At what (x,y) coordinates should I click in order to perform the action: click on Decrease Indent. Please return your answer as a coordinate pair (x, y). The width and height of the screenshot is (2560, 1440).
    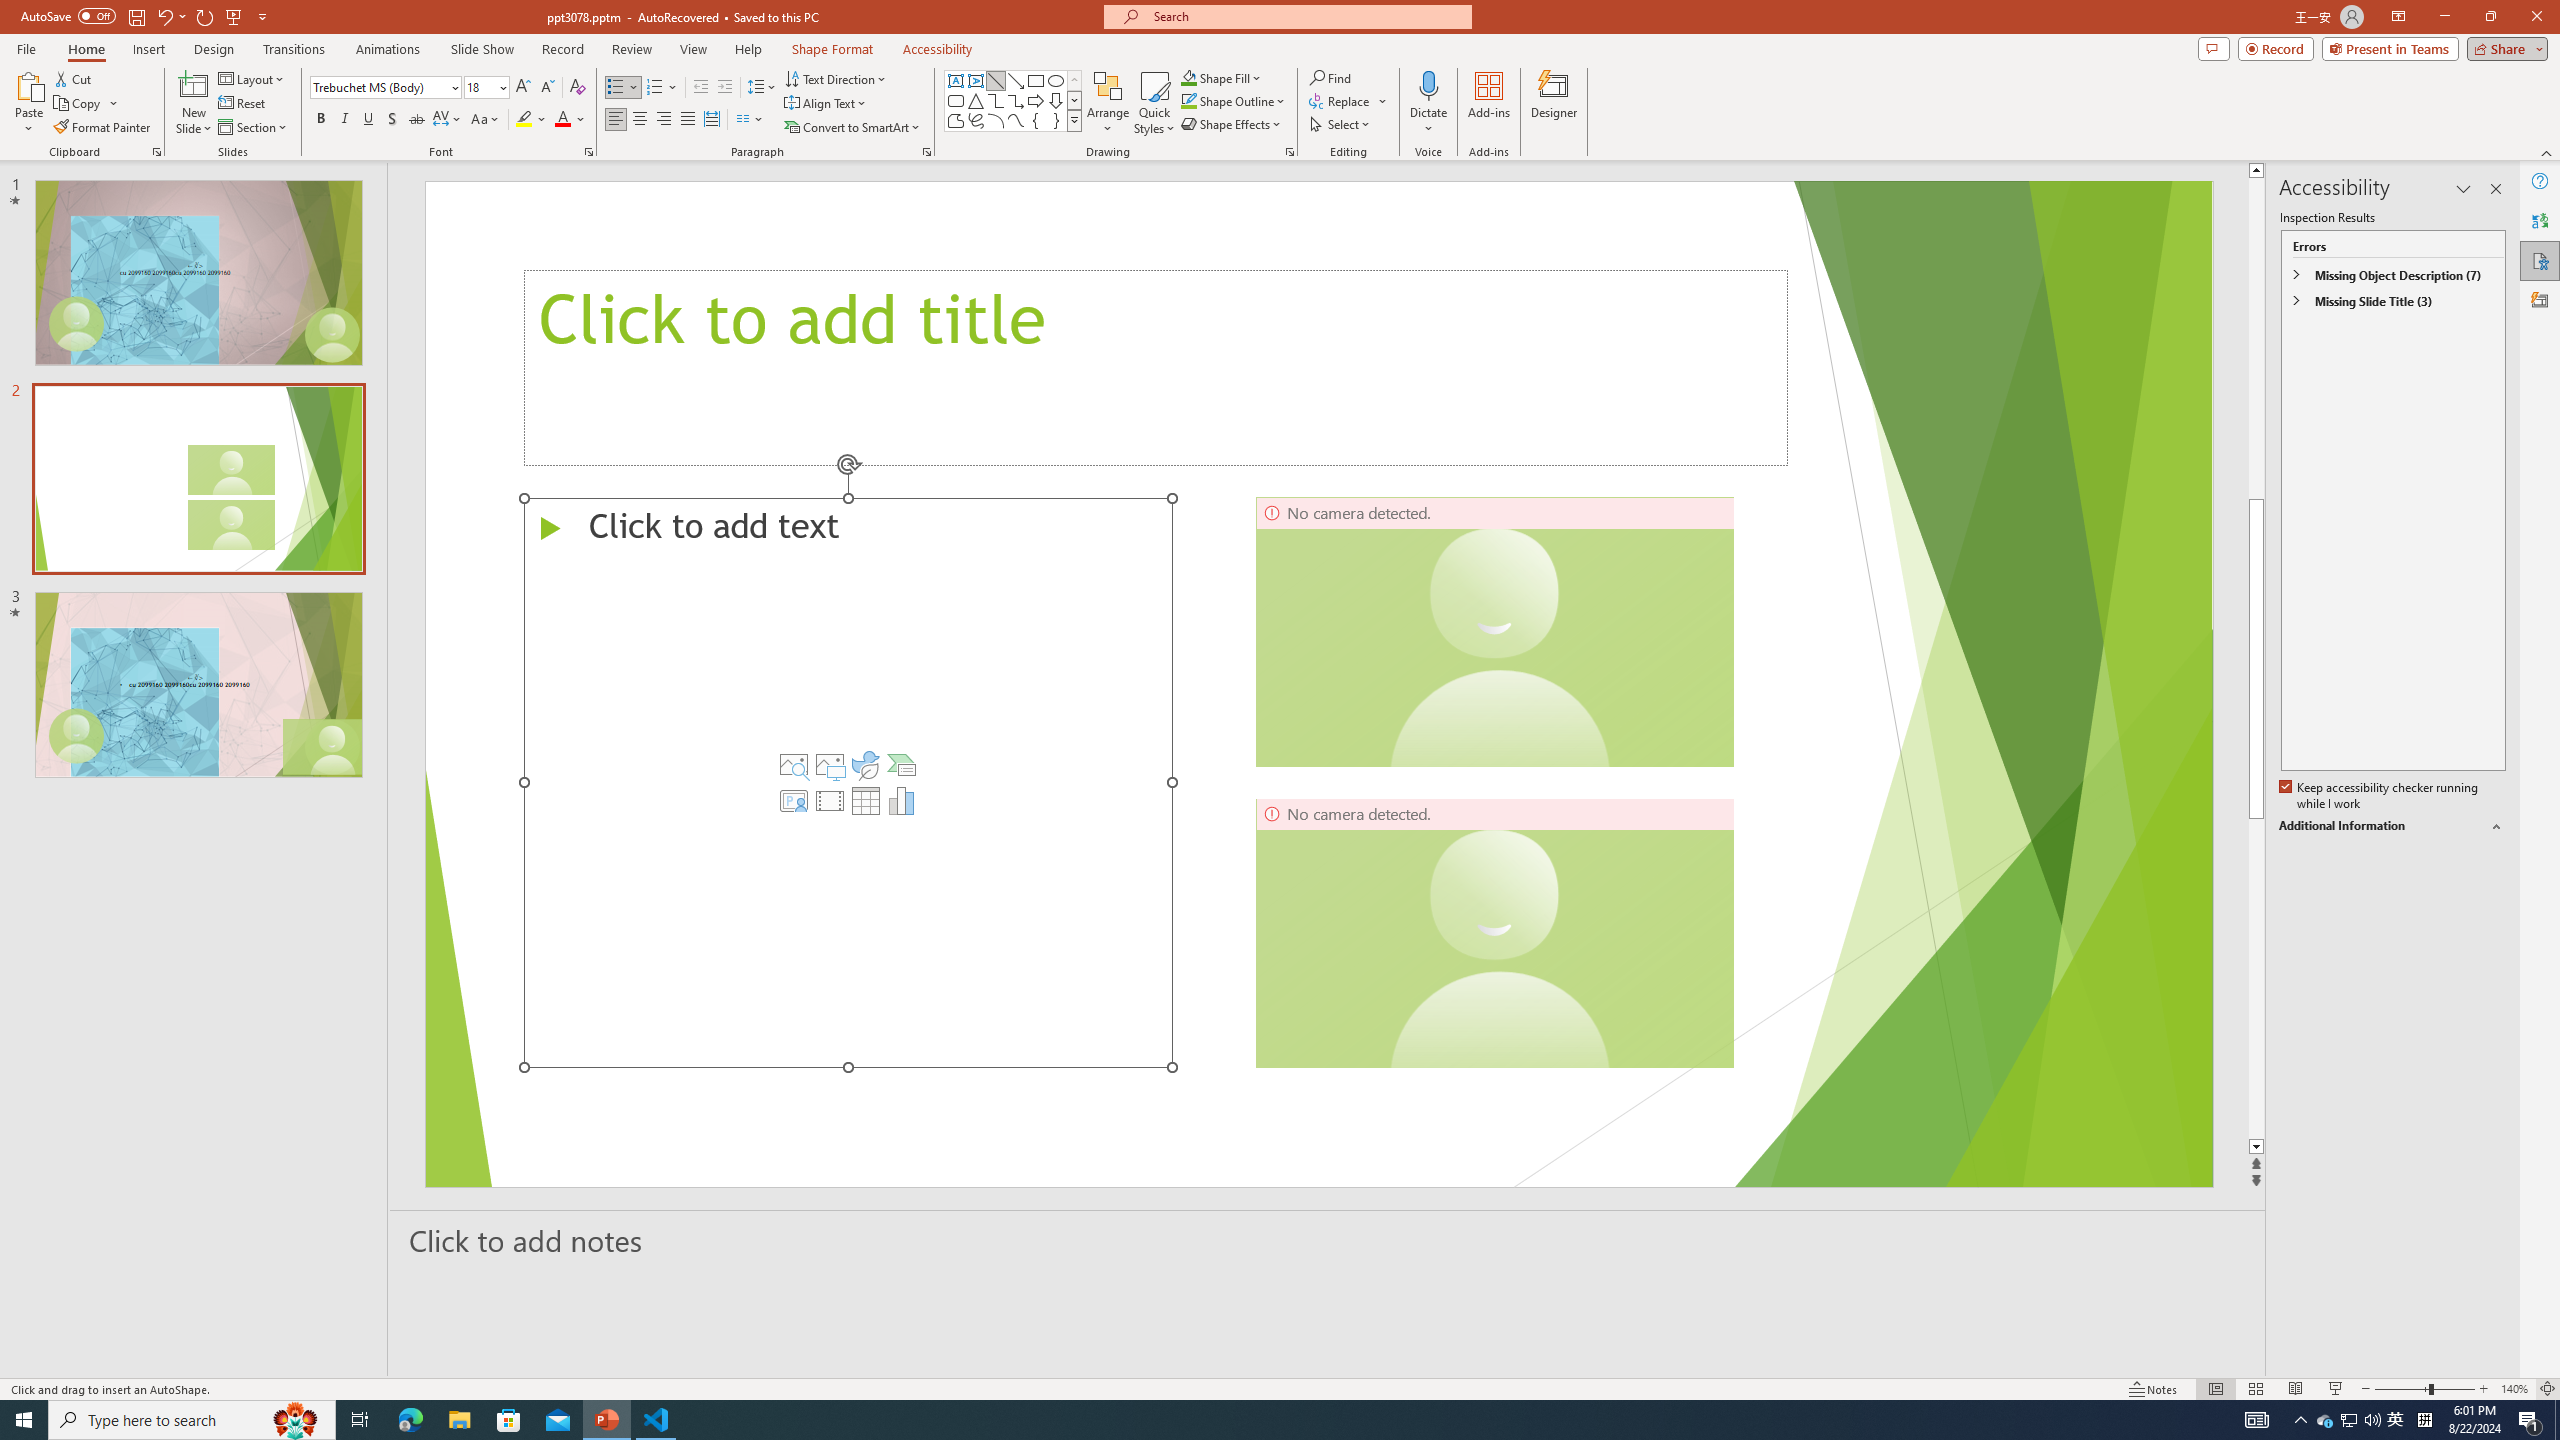
    Looking at the image, I should click on (701, 88).